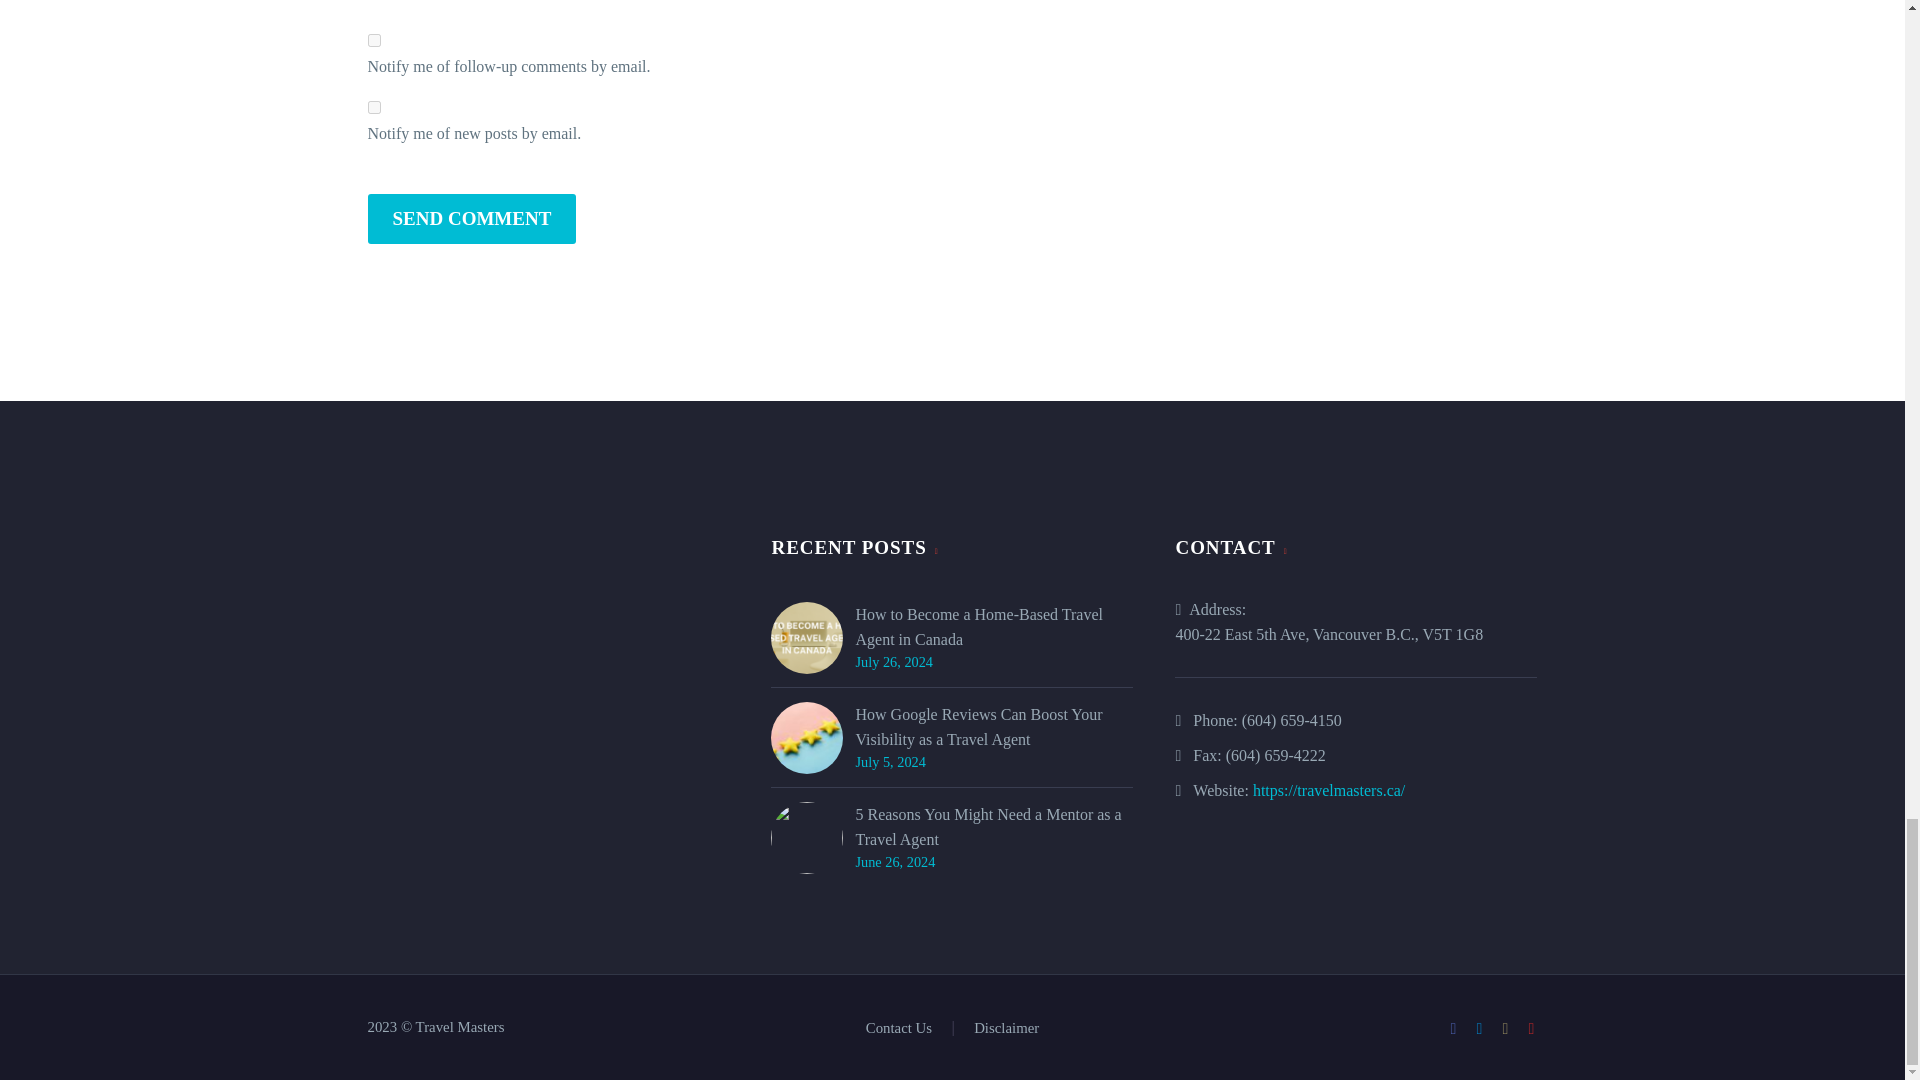 This screenshot has height=1080, width=1920. What do you see at coordinates (374, 40) in the screenshot?
I see `subscribe` at bounding box center [374, 40].